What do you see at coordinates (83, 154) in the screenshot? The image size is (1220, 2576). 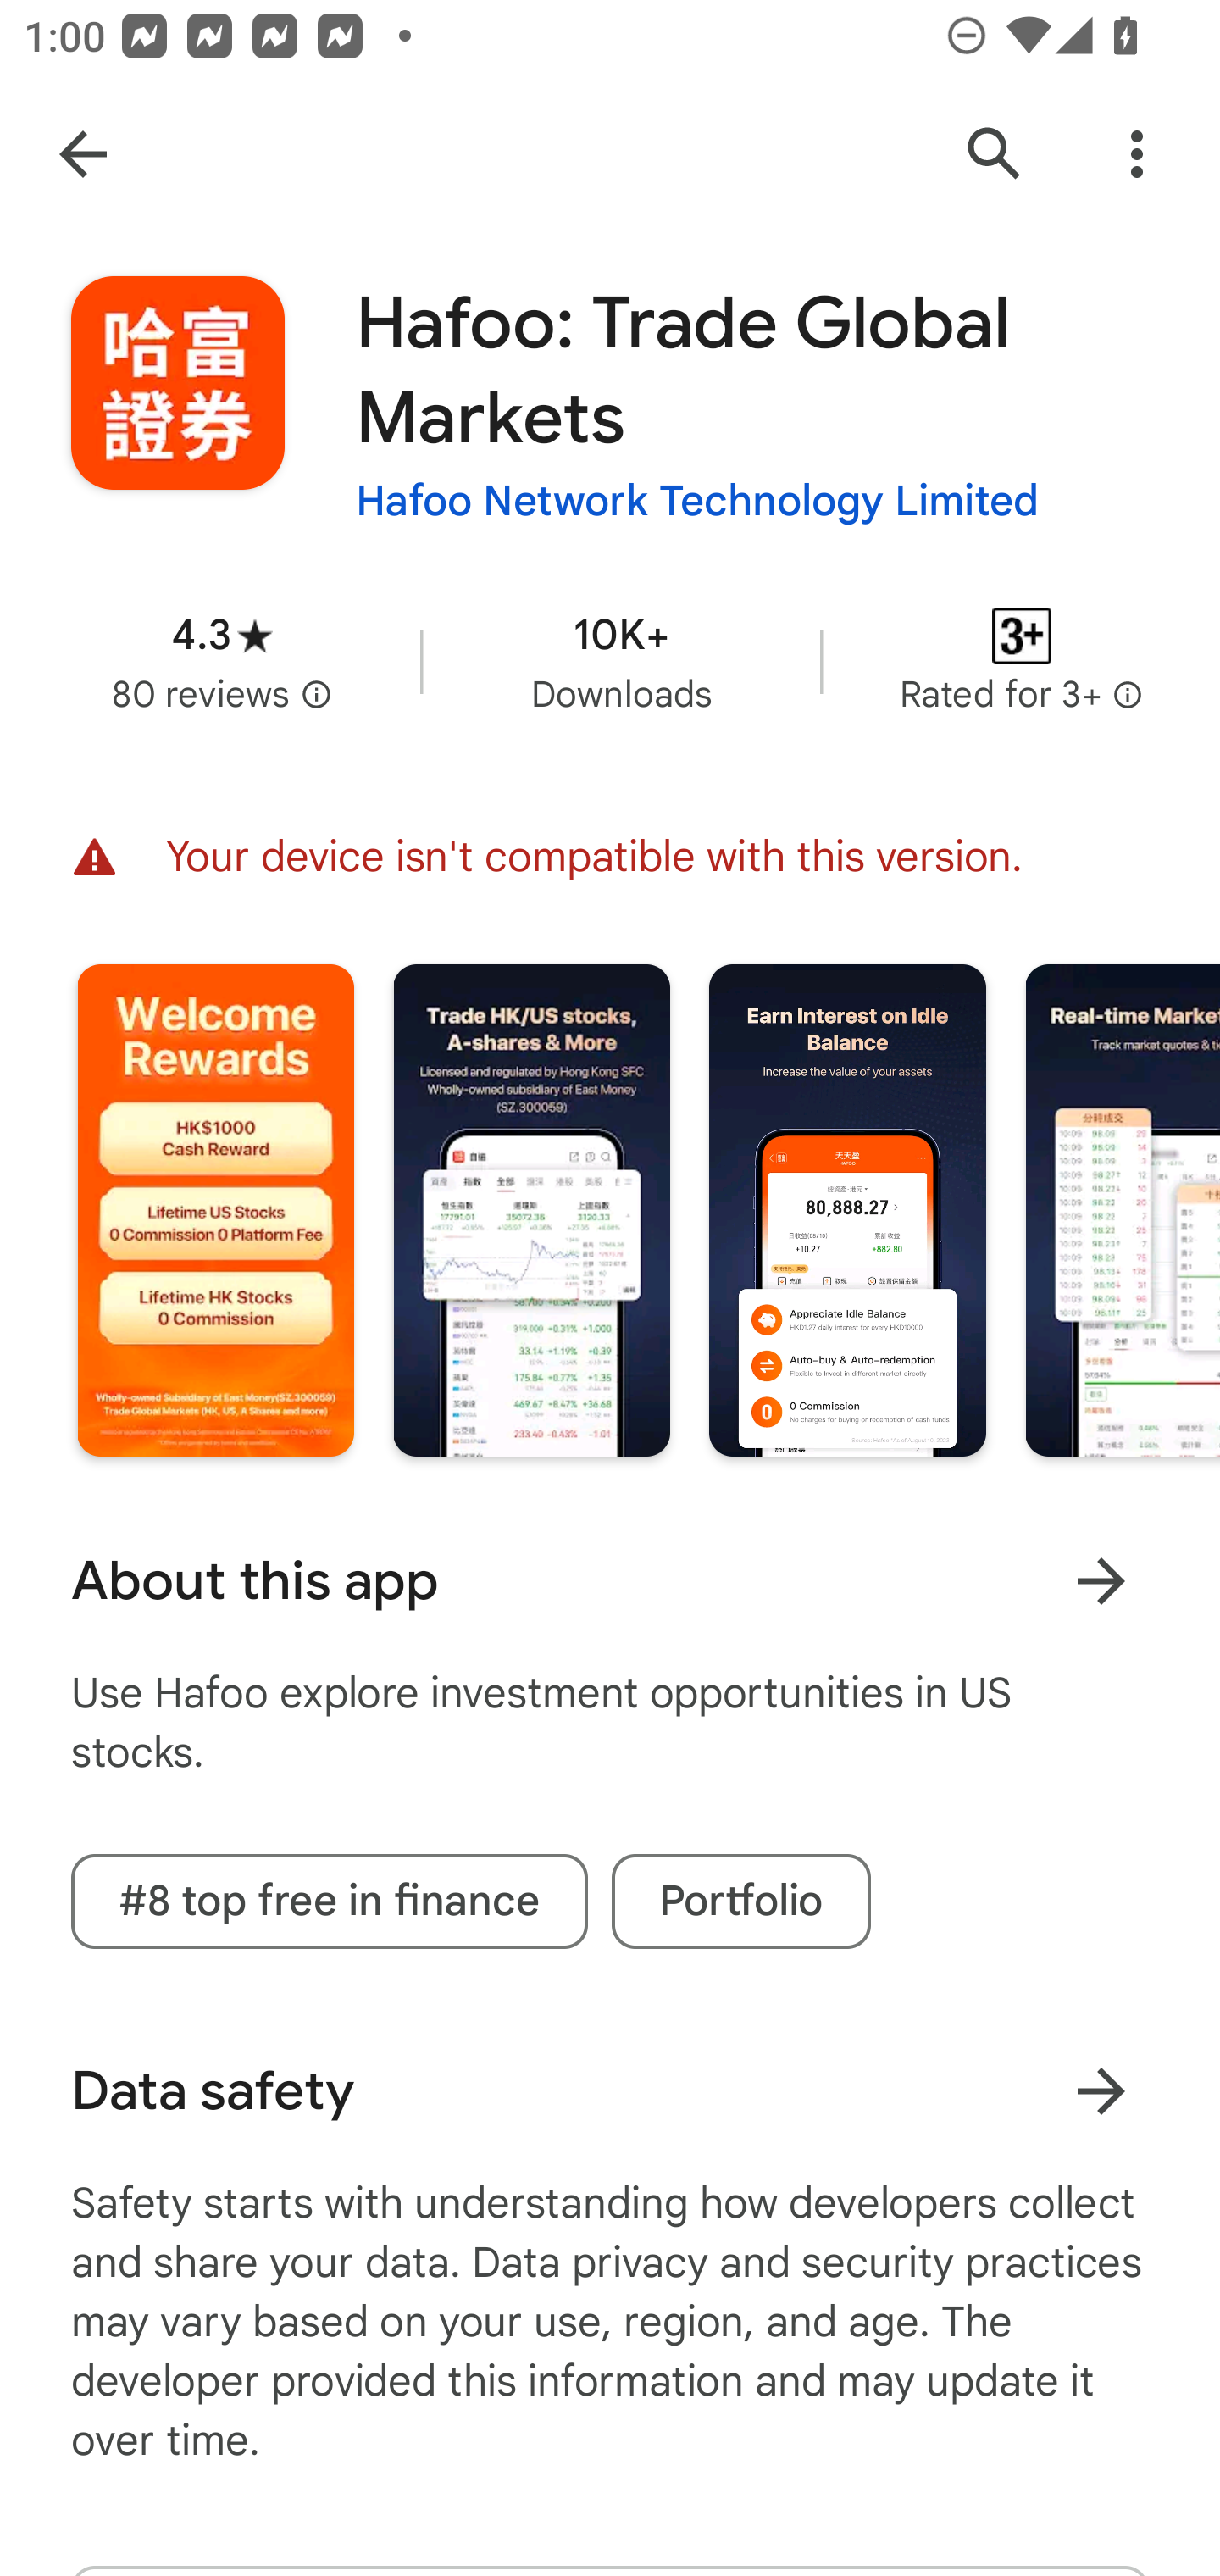 I see `Navigate up` at bounding box center [83, 154].